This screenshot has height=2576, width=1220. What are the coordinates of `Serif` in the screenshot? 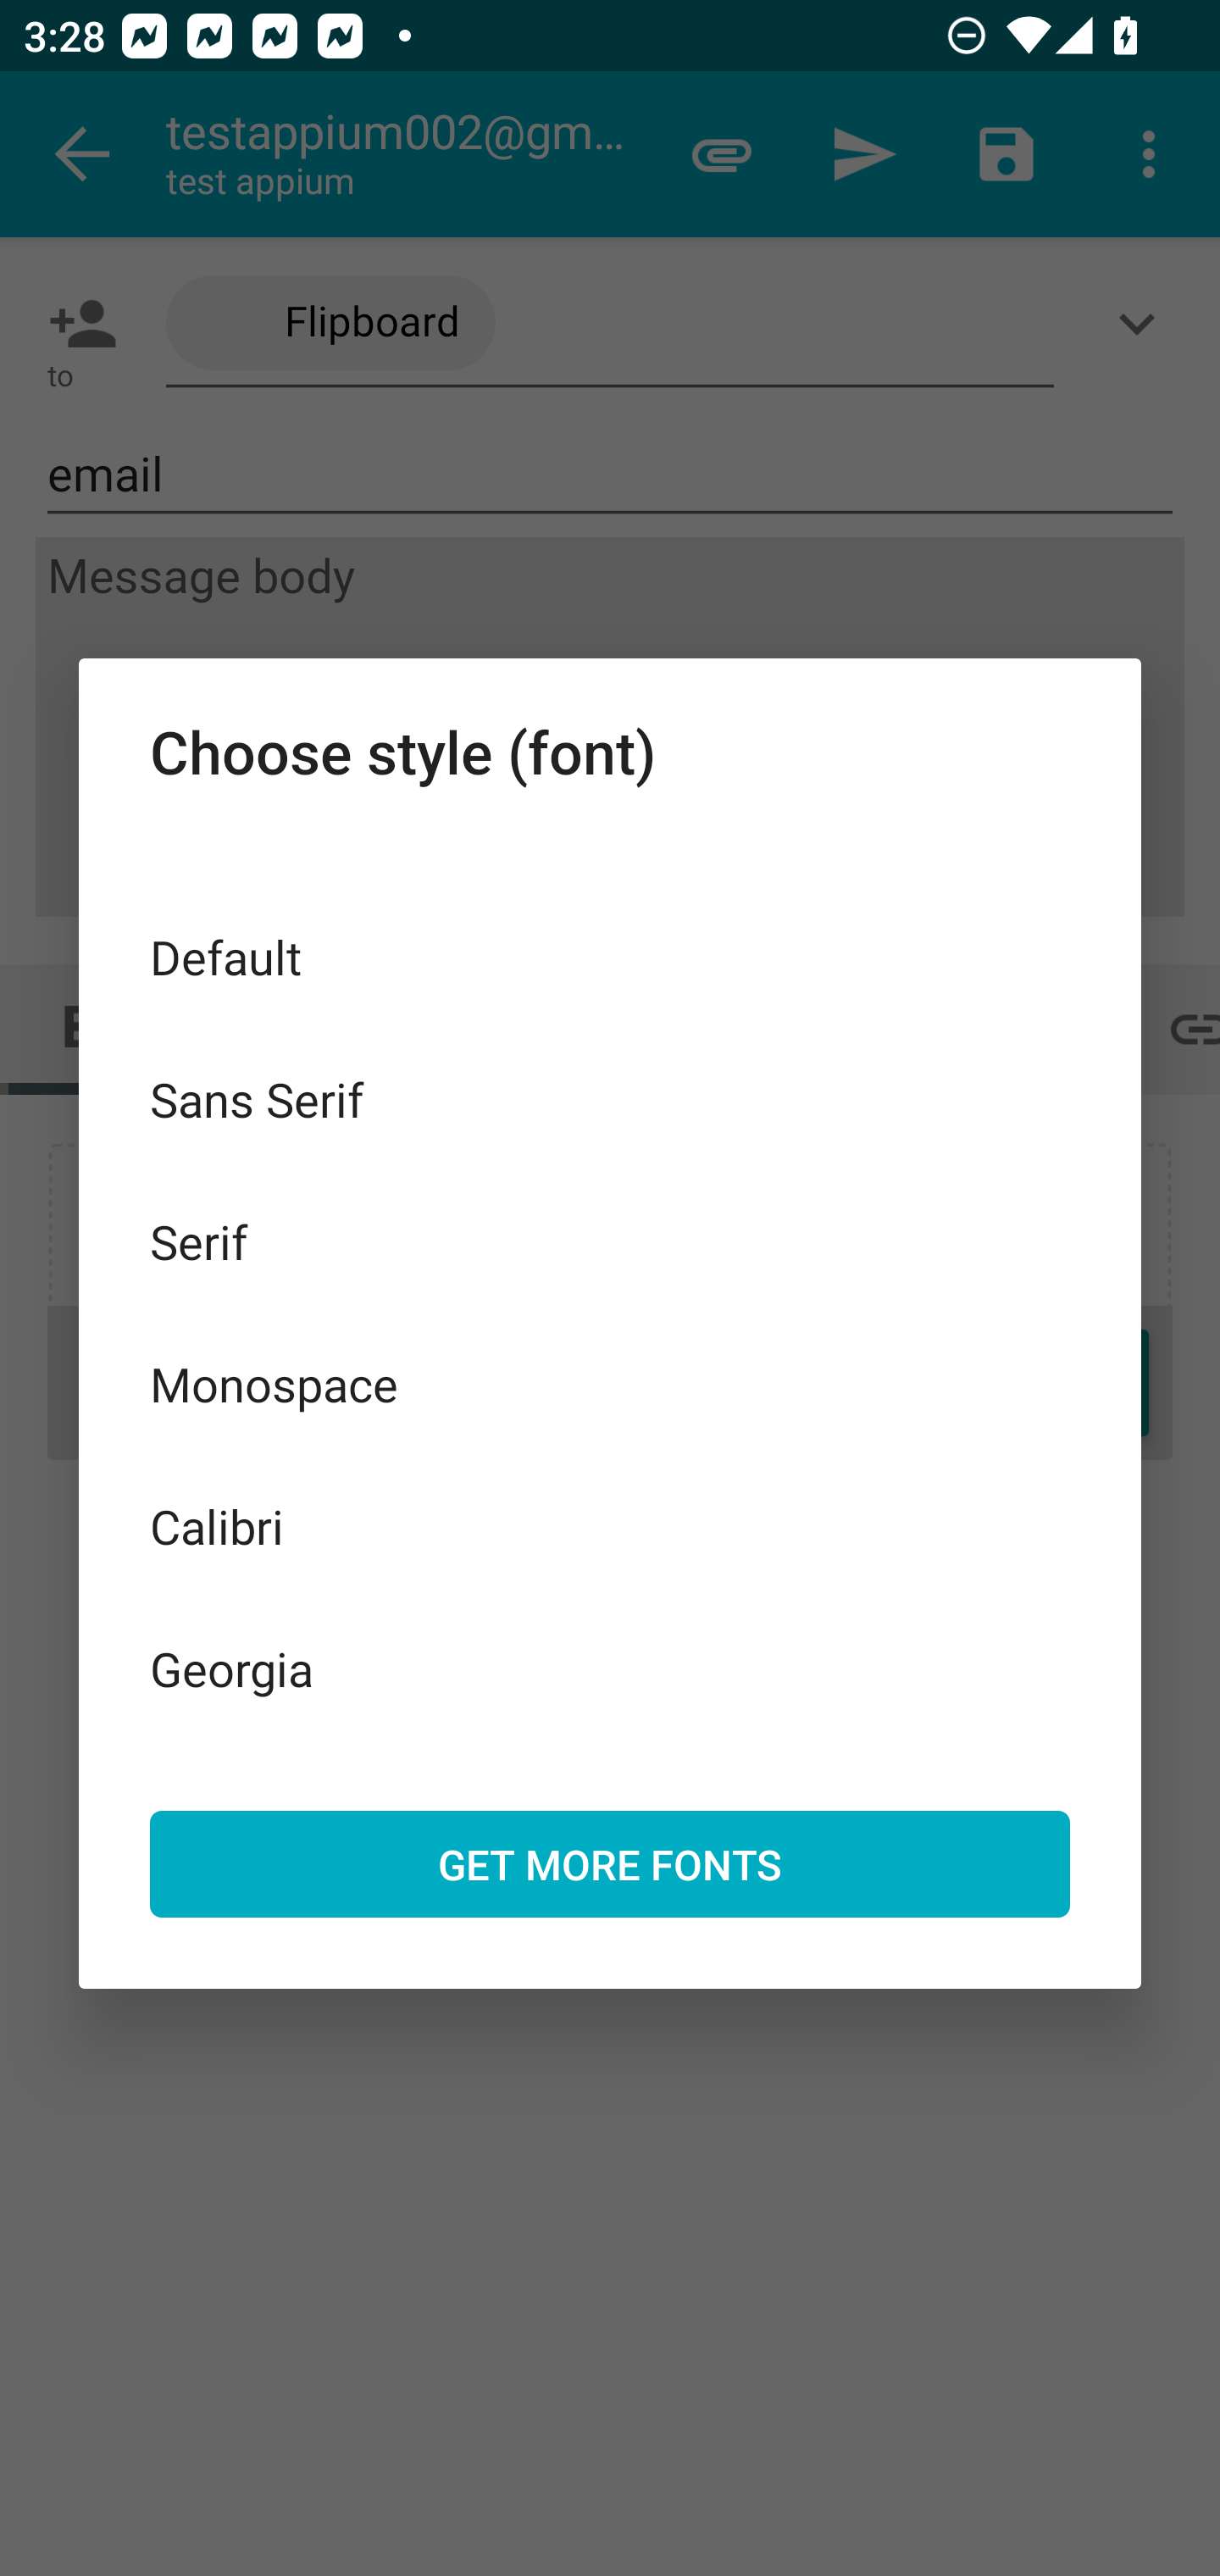 It's located at (610, 1241).